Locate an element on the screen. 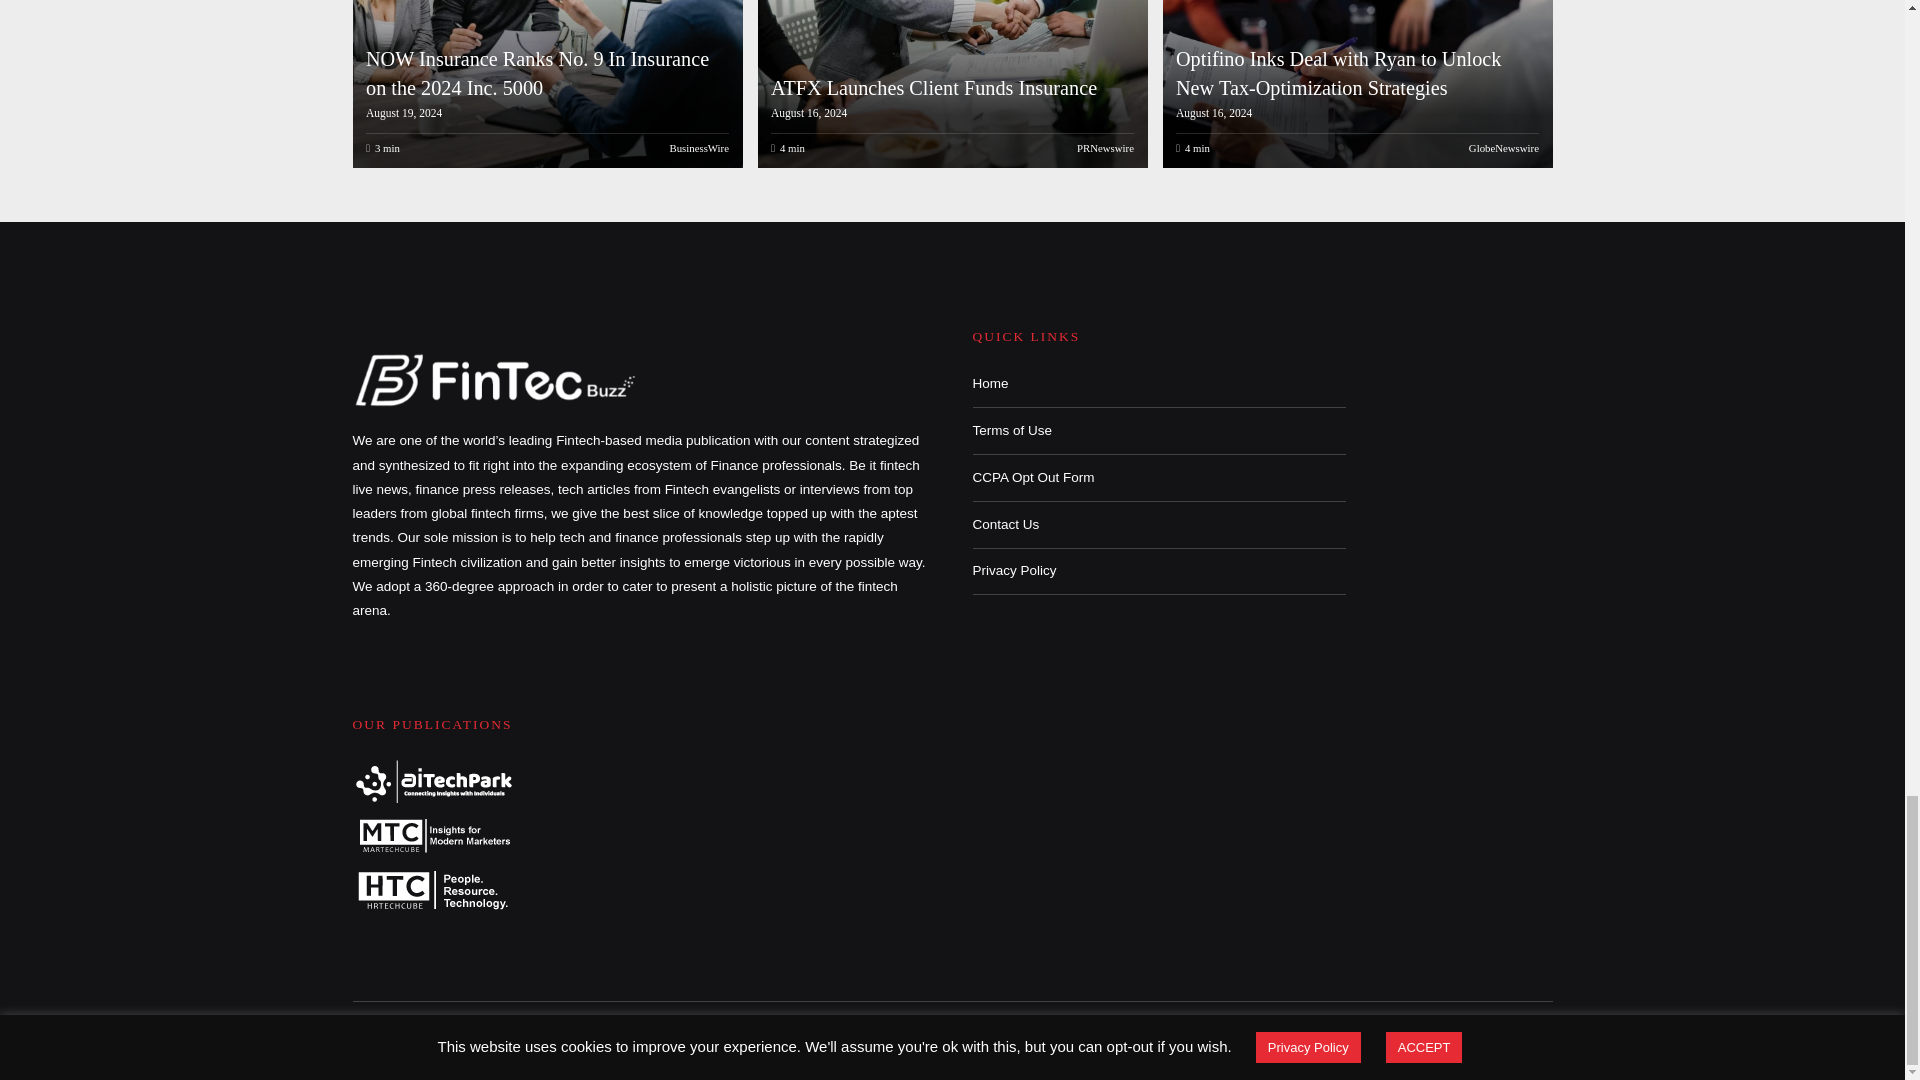  ATFX Launches Client Funds Insurance is located at coordinates (934, 88).